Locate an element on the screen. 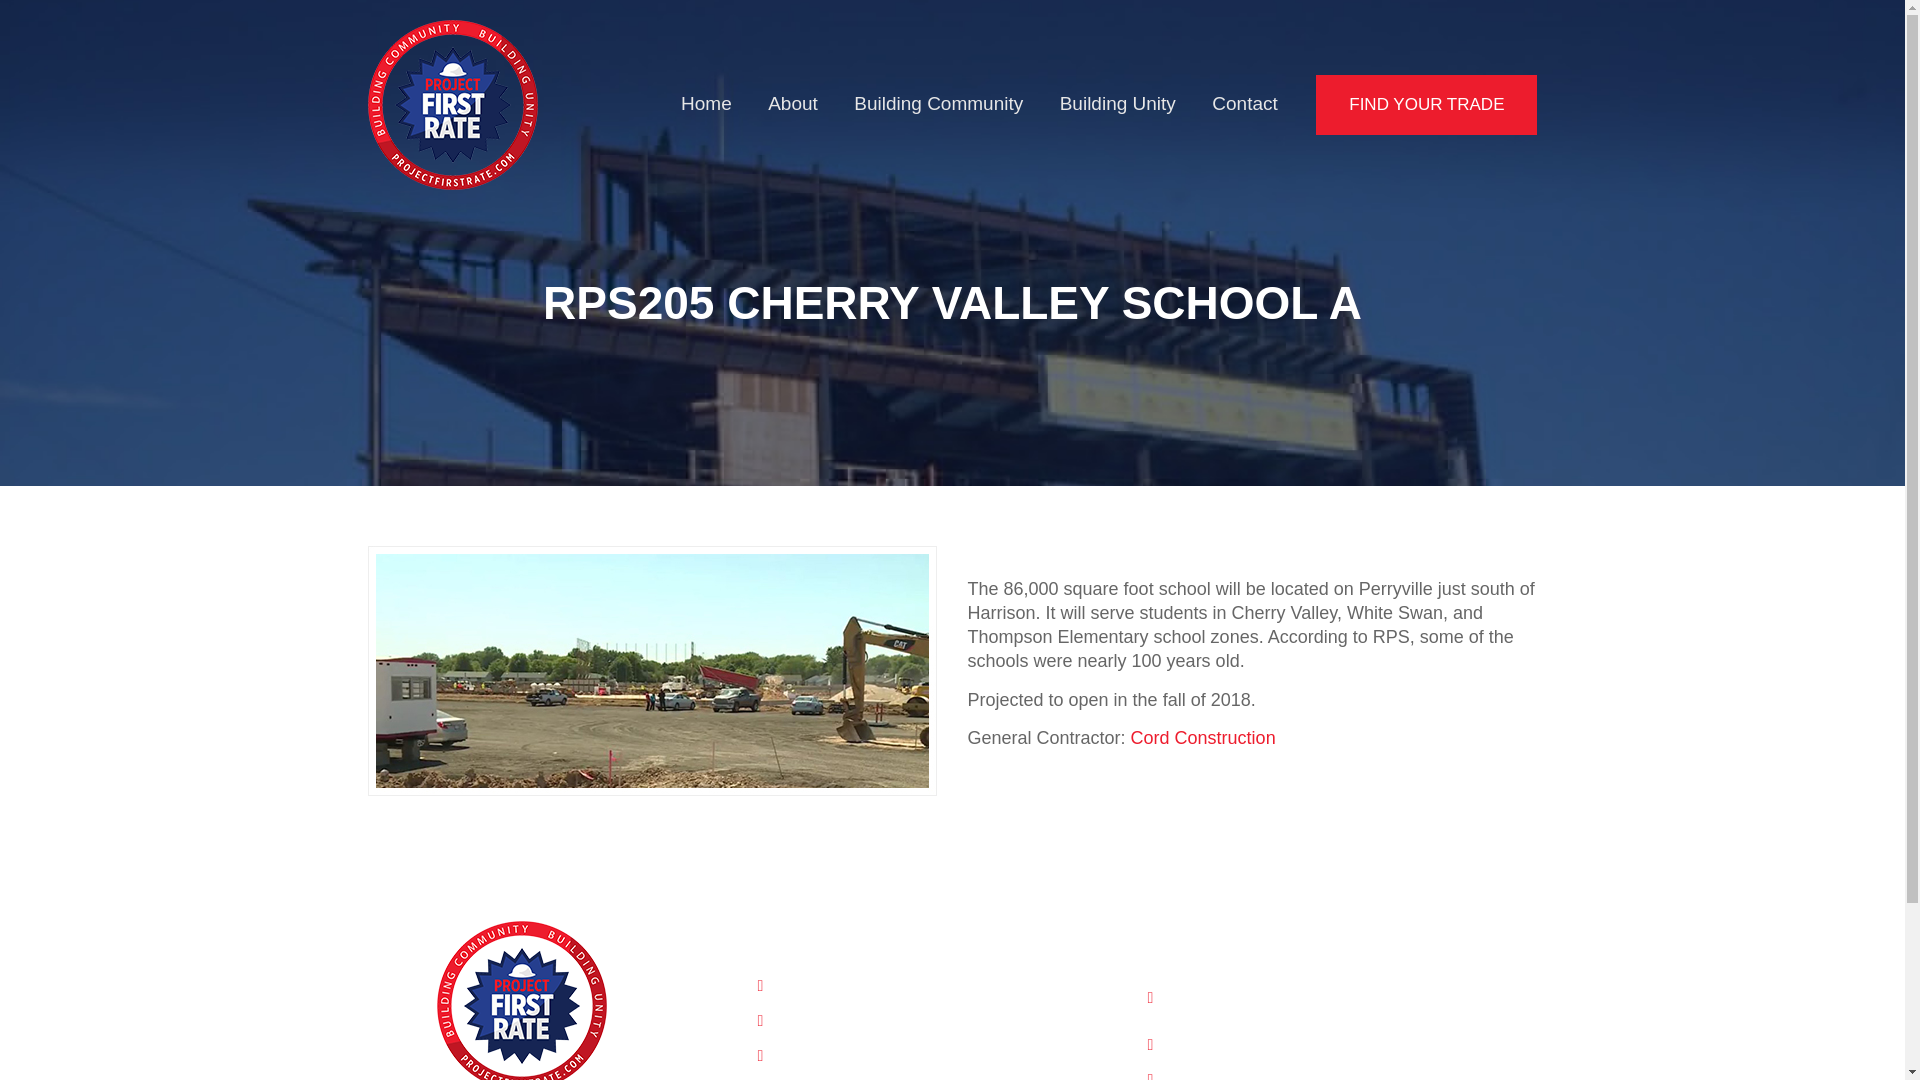 The height and width of the screenshot is (1080, 1920). Building Community is located at coordinates (938, 103).